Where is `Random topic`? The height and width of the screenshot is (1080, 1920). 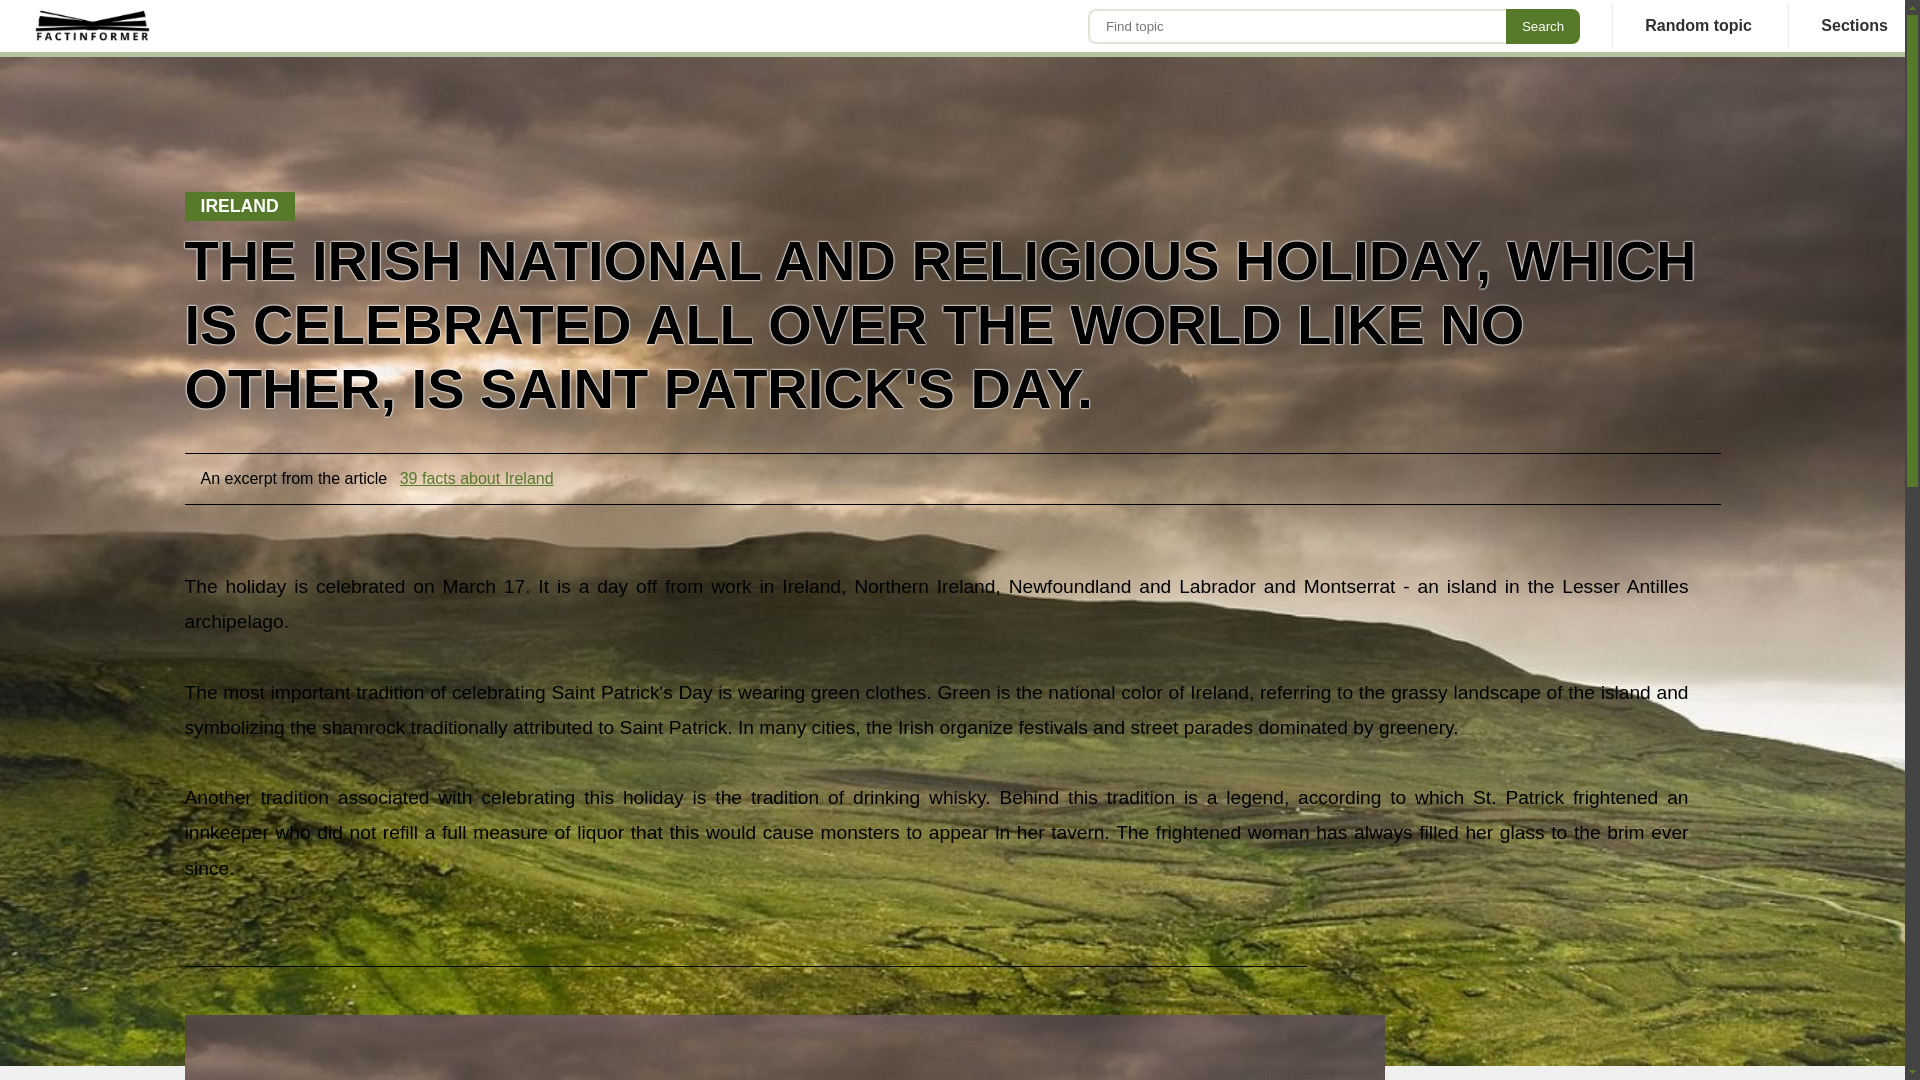
Random topic is located at coordinates (1698, 26).